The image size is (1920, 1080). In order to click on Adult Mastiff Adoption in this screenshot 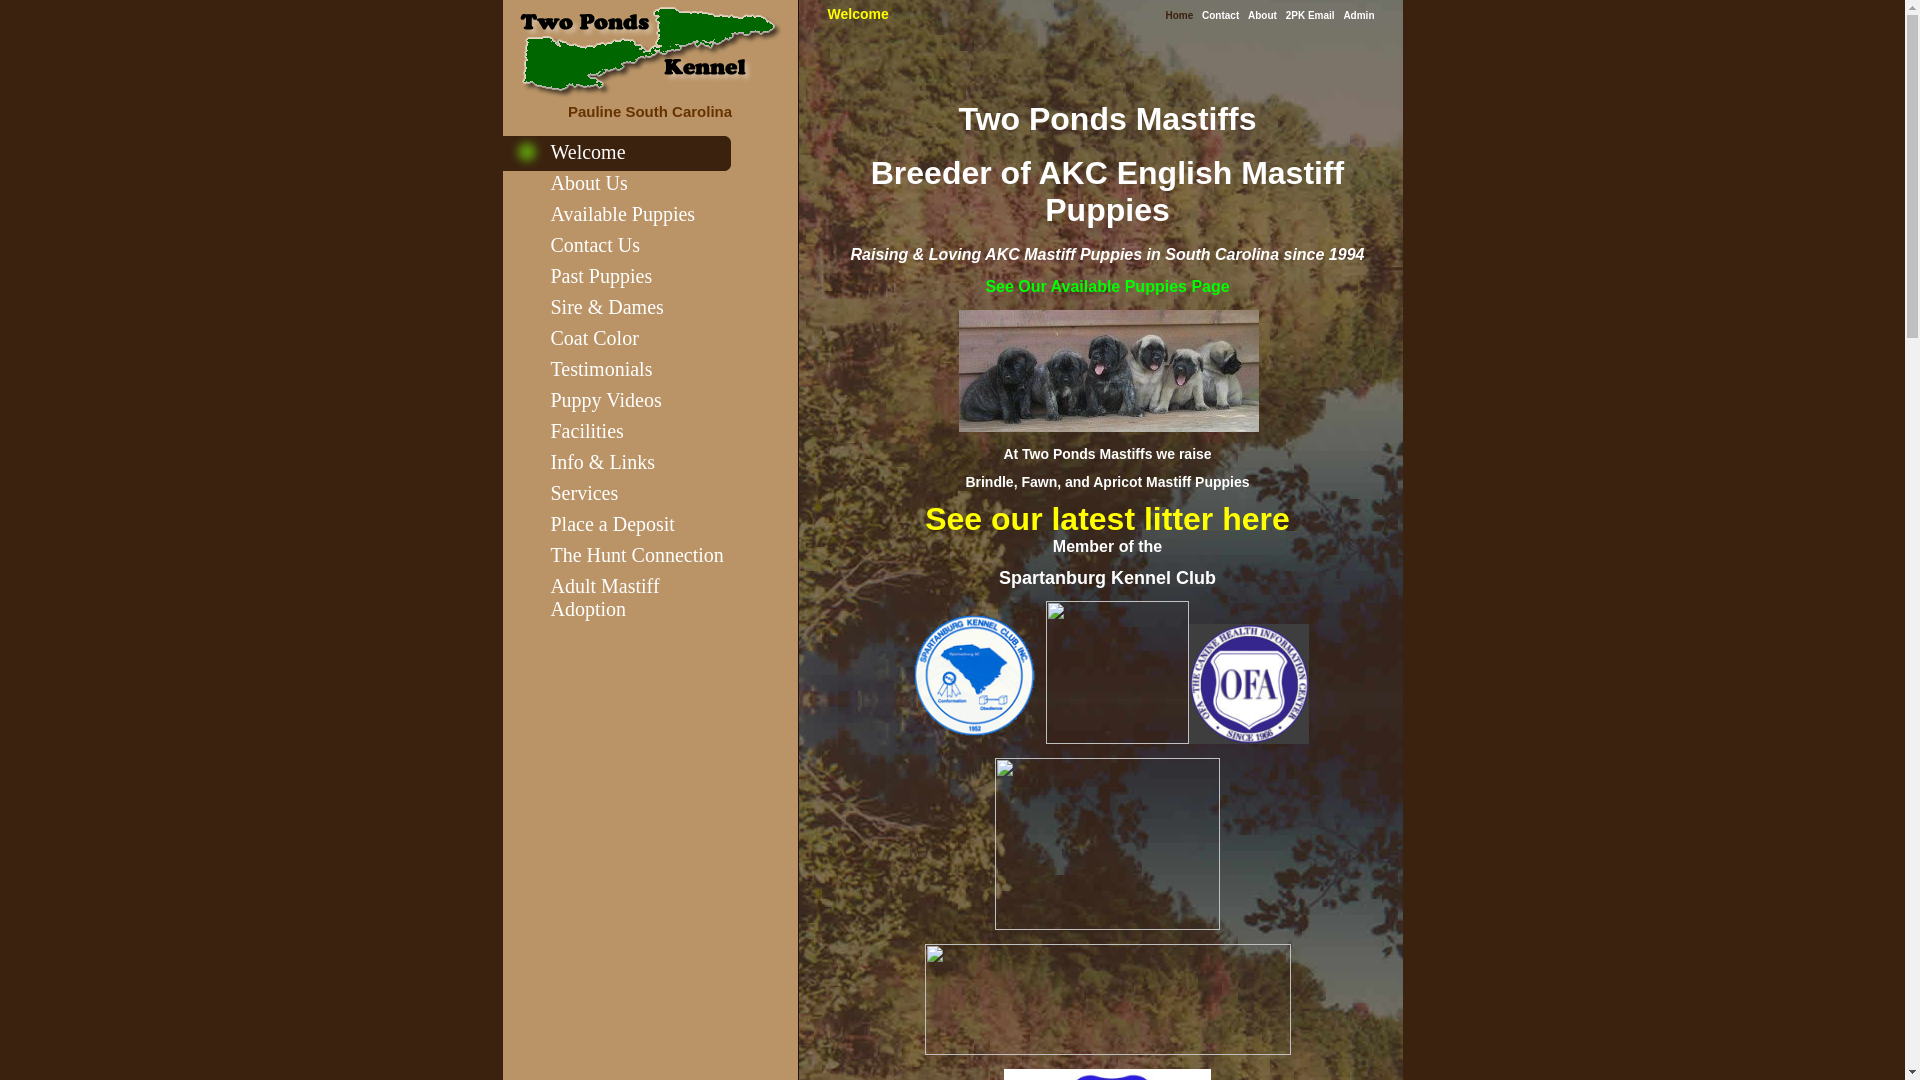, I will do `click(604, 598)`.